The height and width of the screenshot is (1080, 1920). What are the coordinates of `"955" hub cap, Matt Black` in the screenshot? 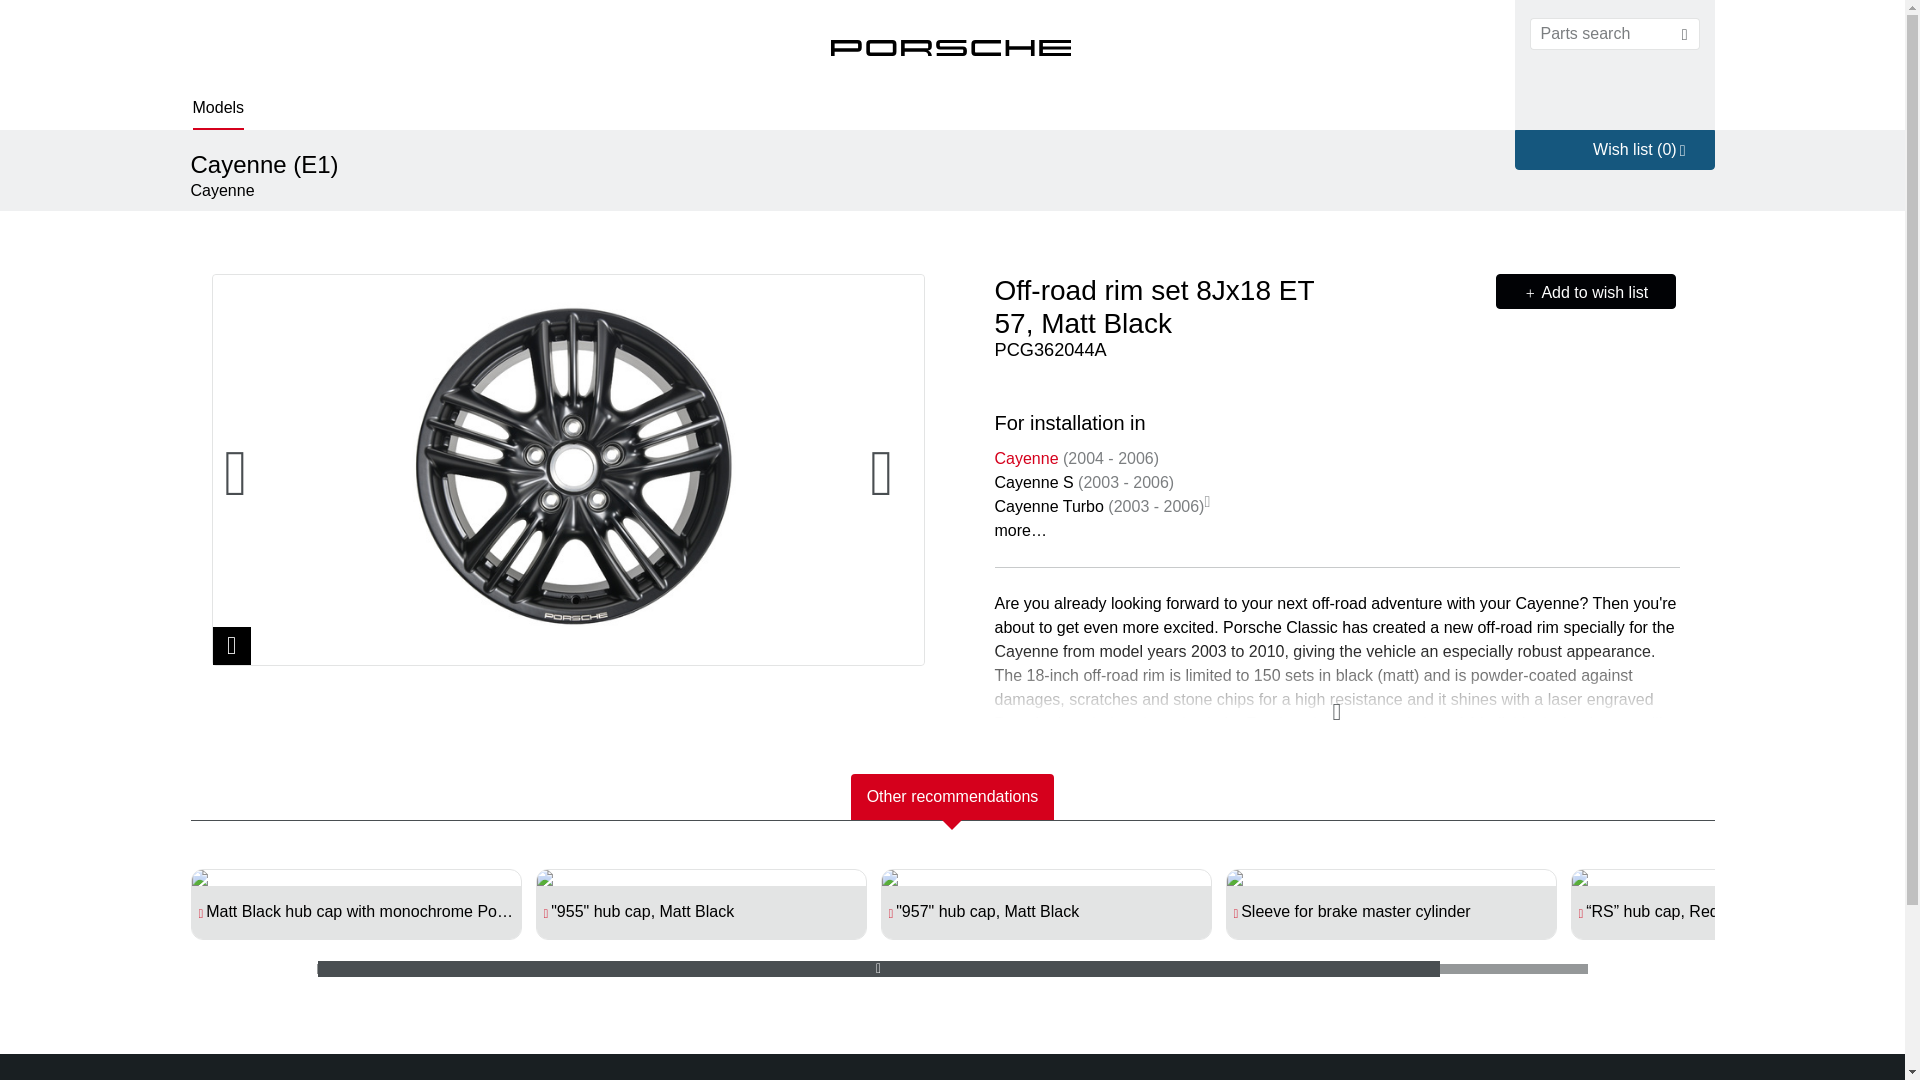 It's located at (708, 916).